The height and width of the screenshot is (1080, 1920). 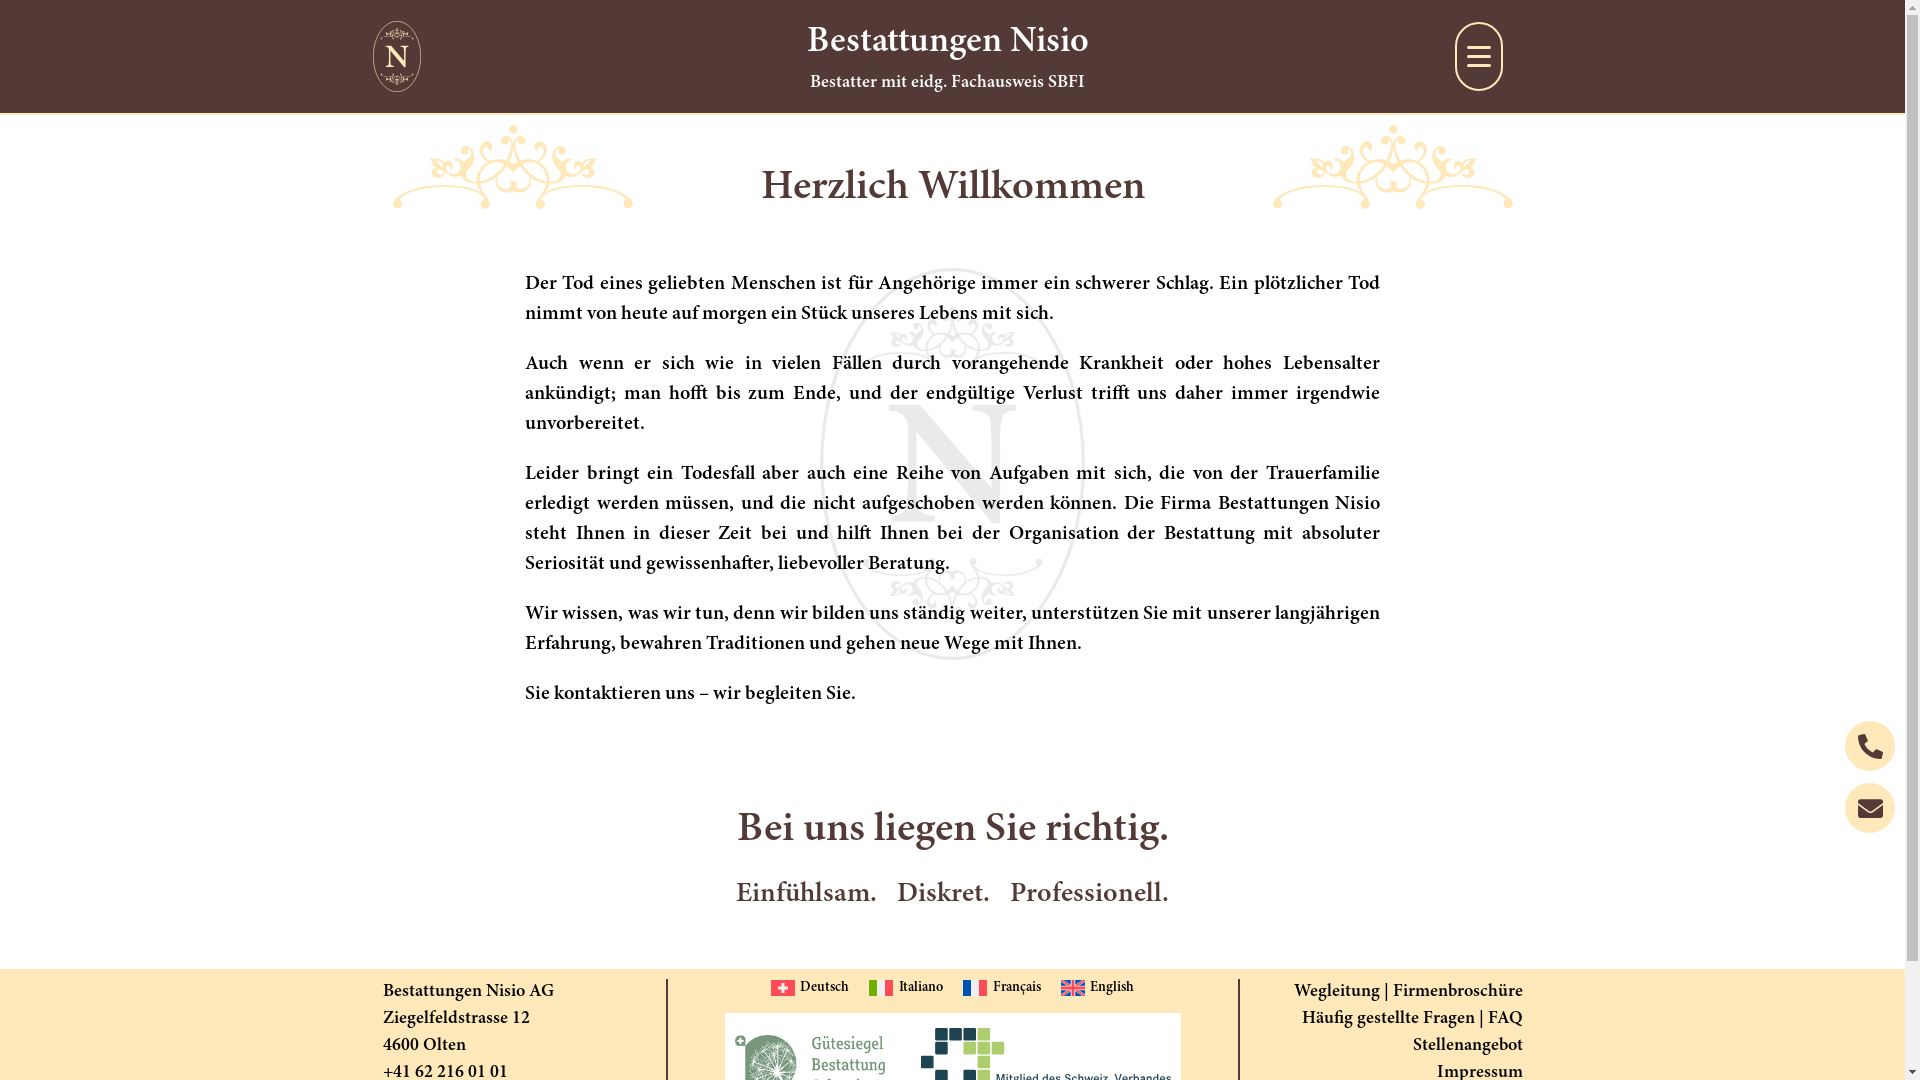 What do you see at coordinates (610, 694) in the screenshot?
I see `Sie kontaktieren uns` at bounding box center [610, 694].